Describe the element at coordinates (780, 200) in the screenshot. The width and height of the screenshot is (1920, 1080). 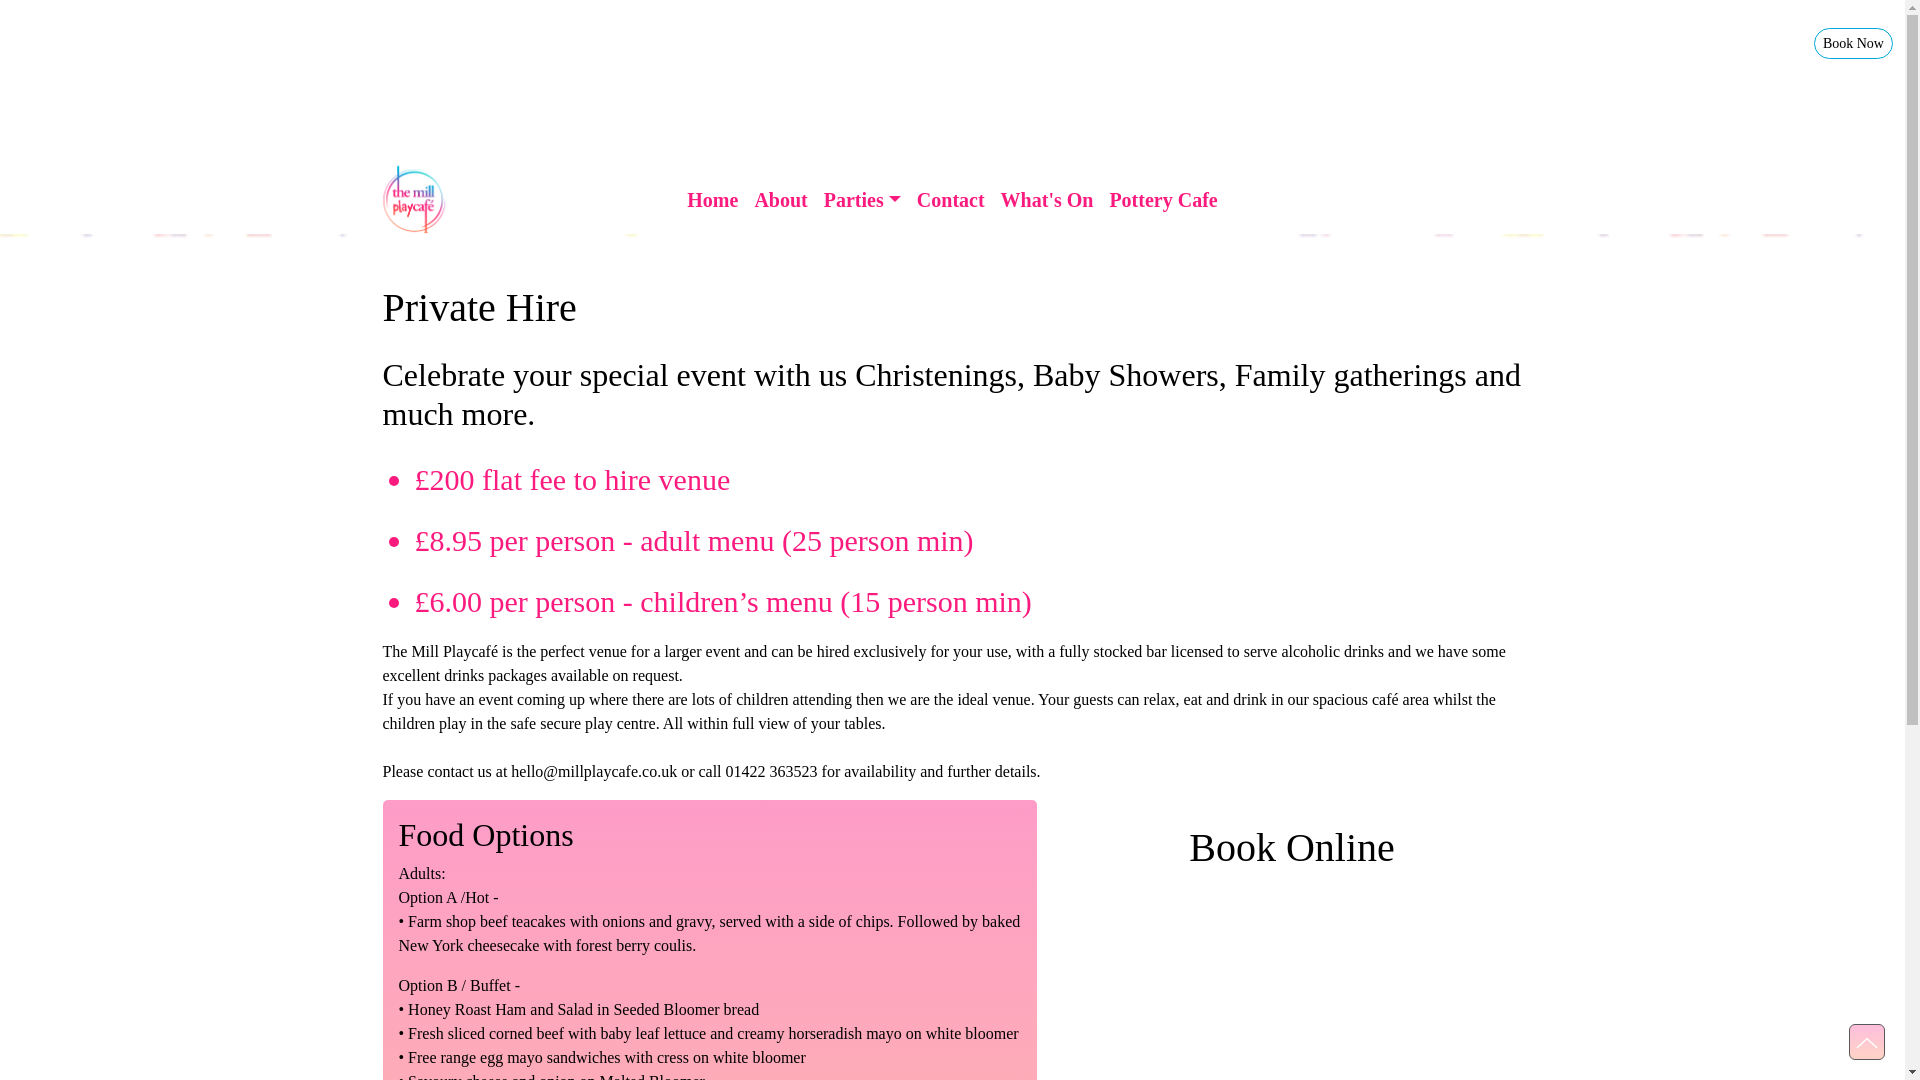
I see `About` at that location.